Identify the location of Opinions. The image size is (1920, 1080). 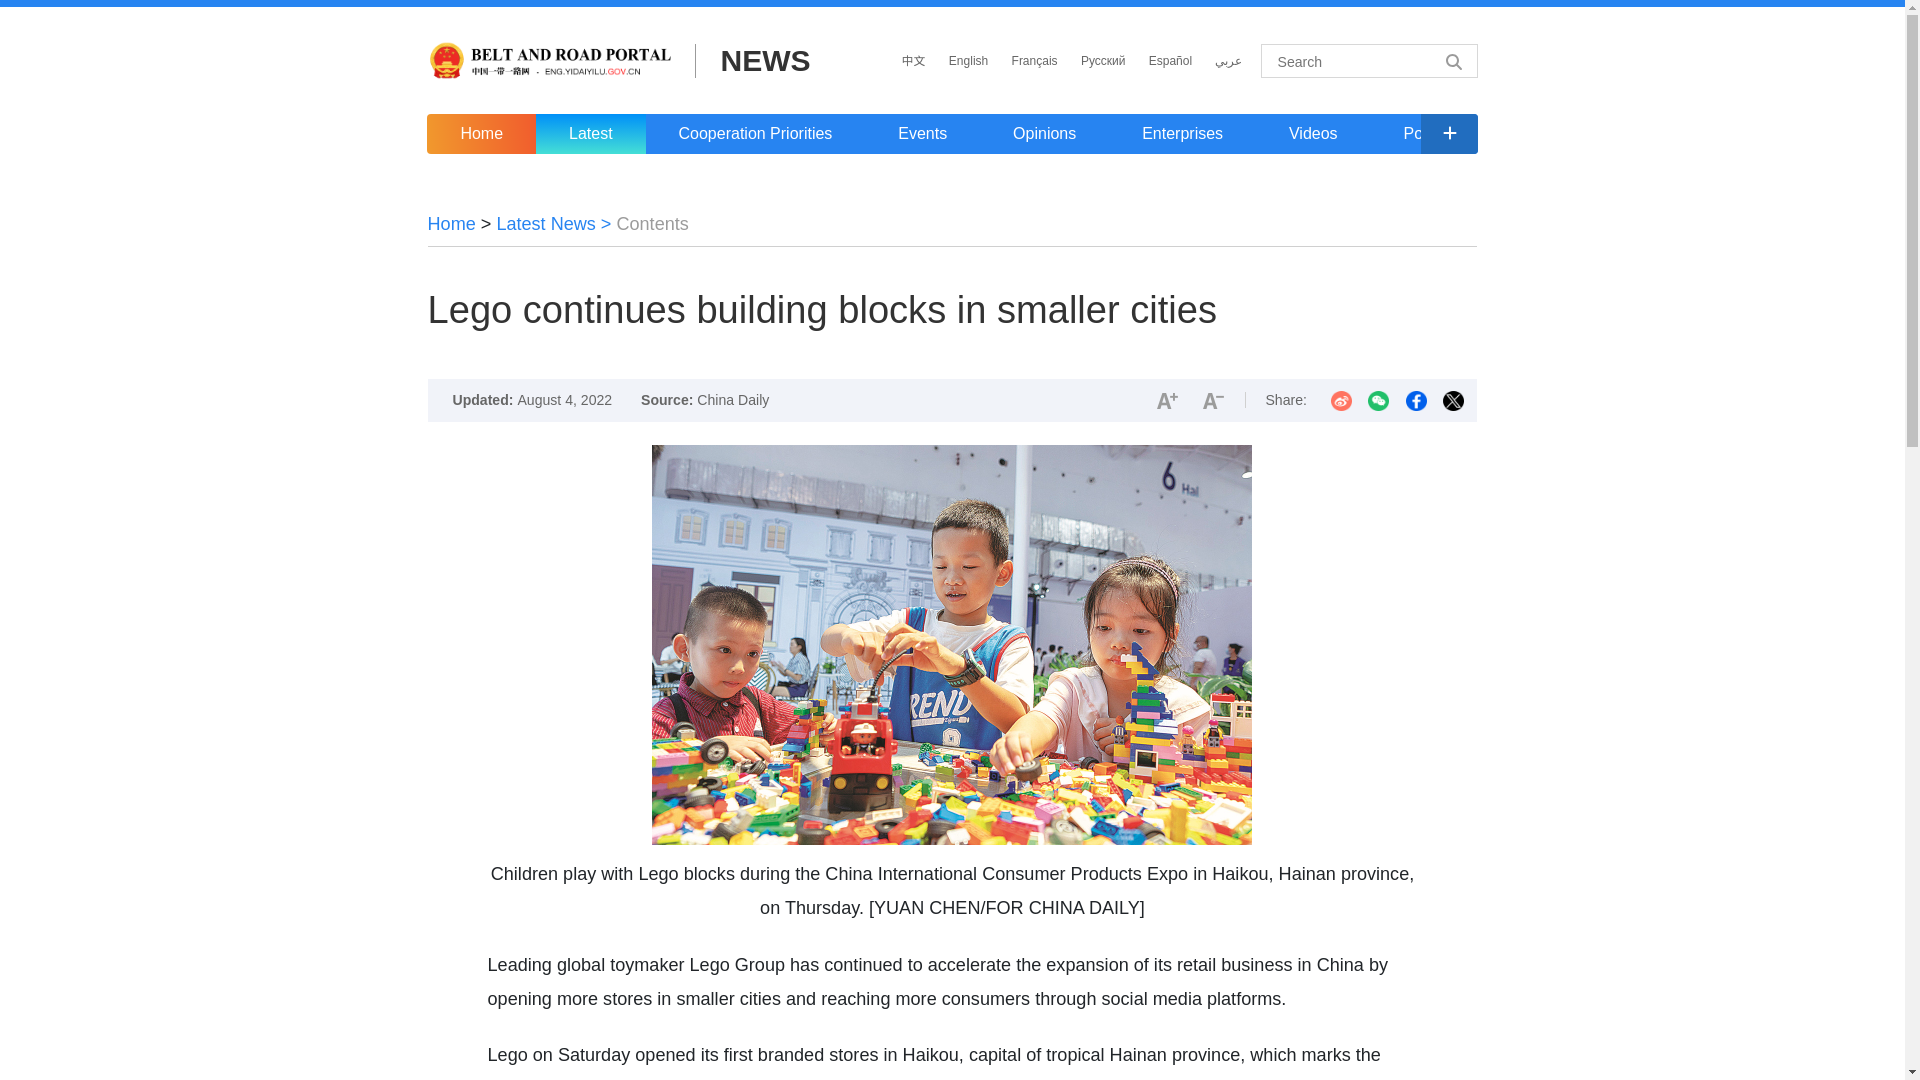
(1044, 134).